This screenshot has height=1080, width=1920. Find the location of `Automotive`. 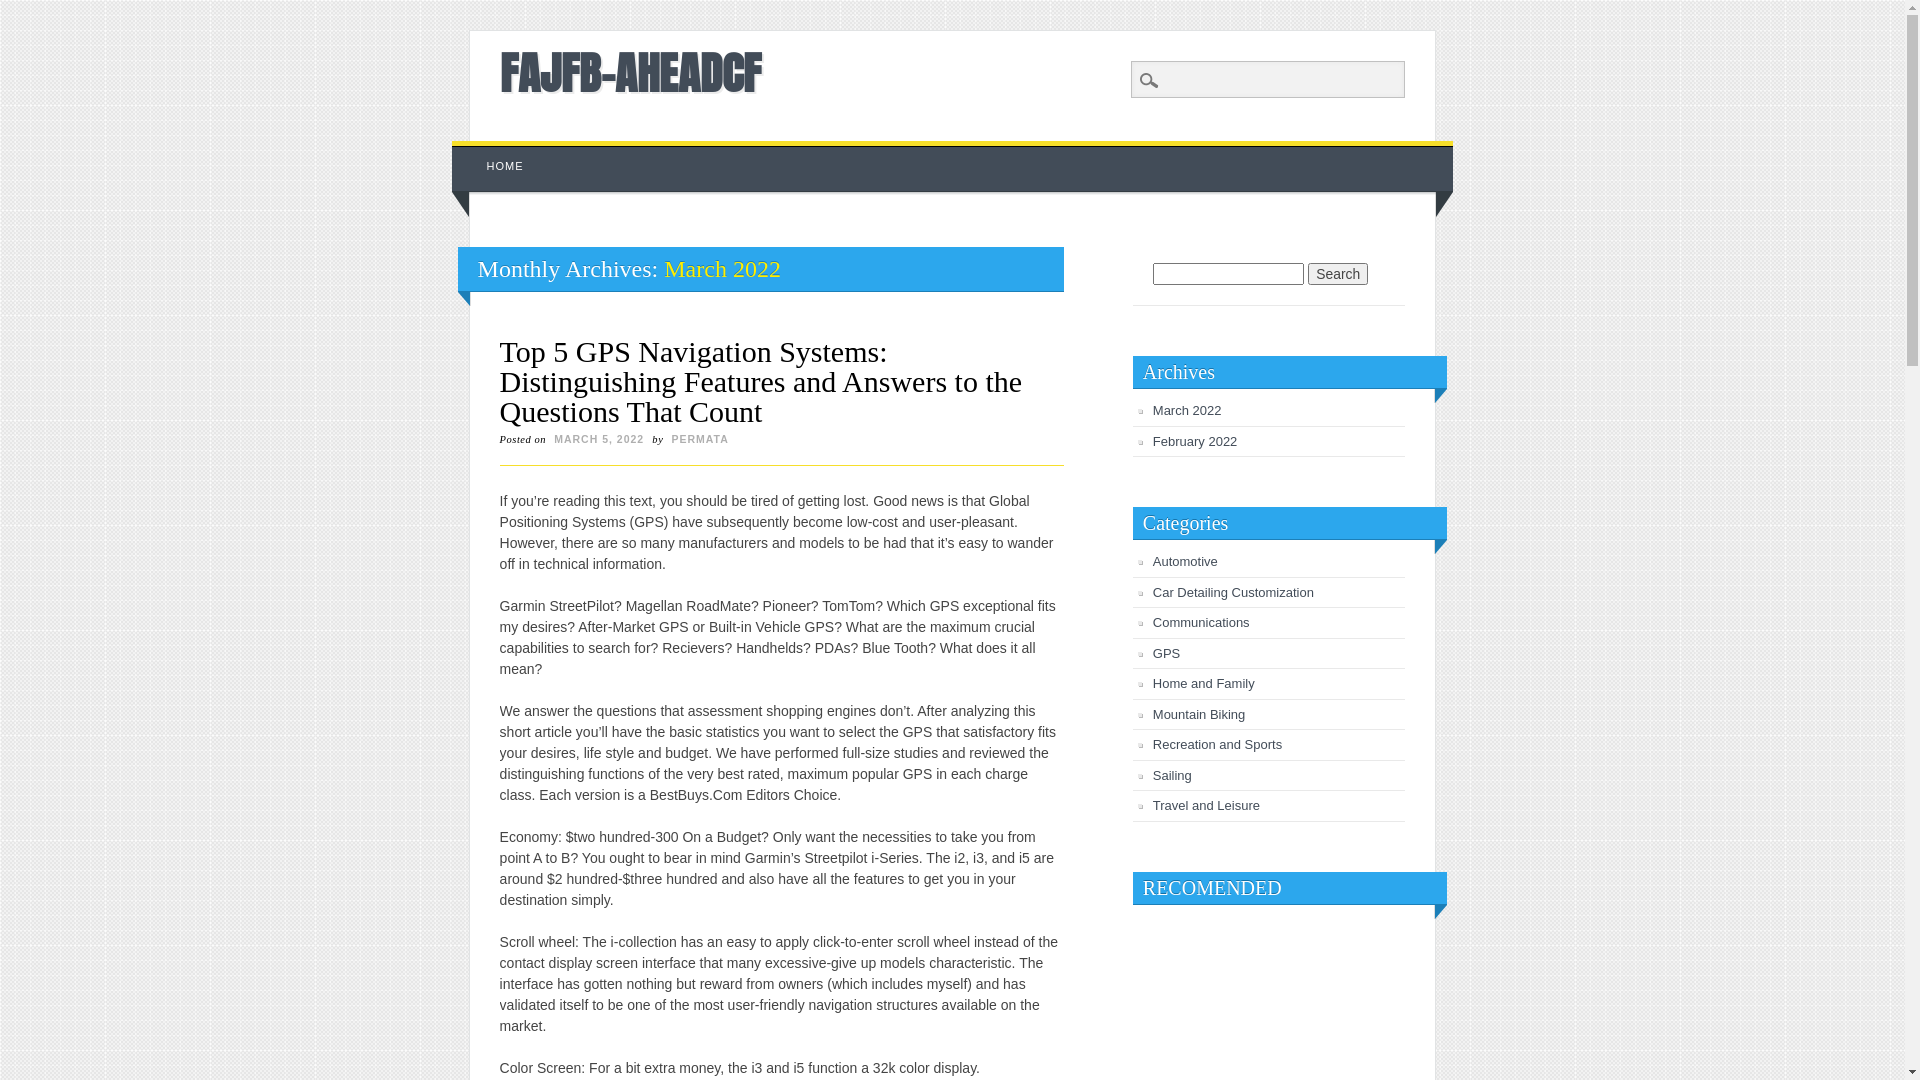

Automotive is located at coordinates (1186, 562).